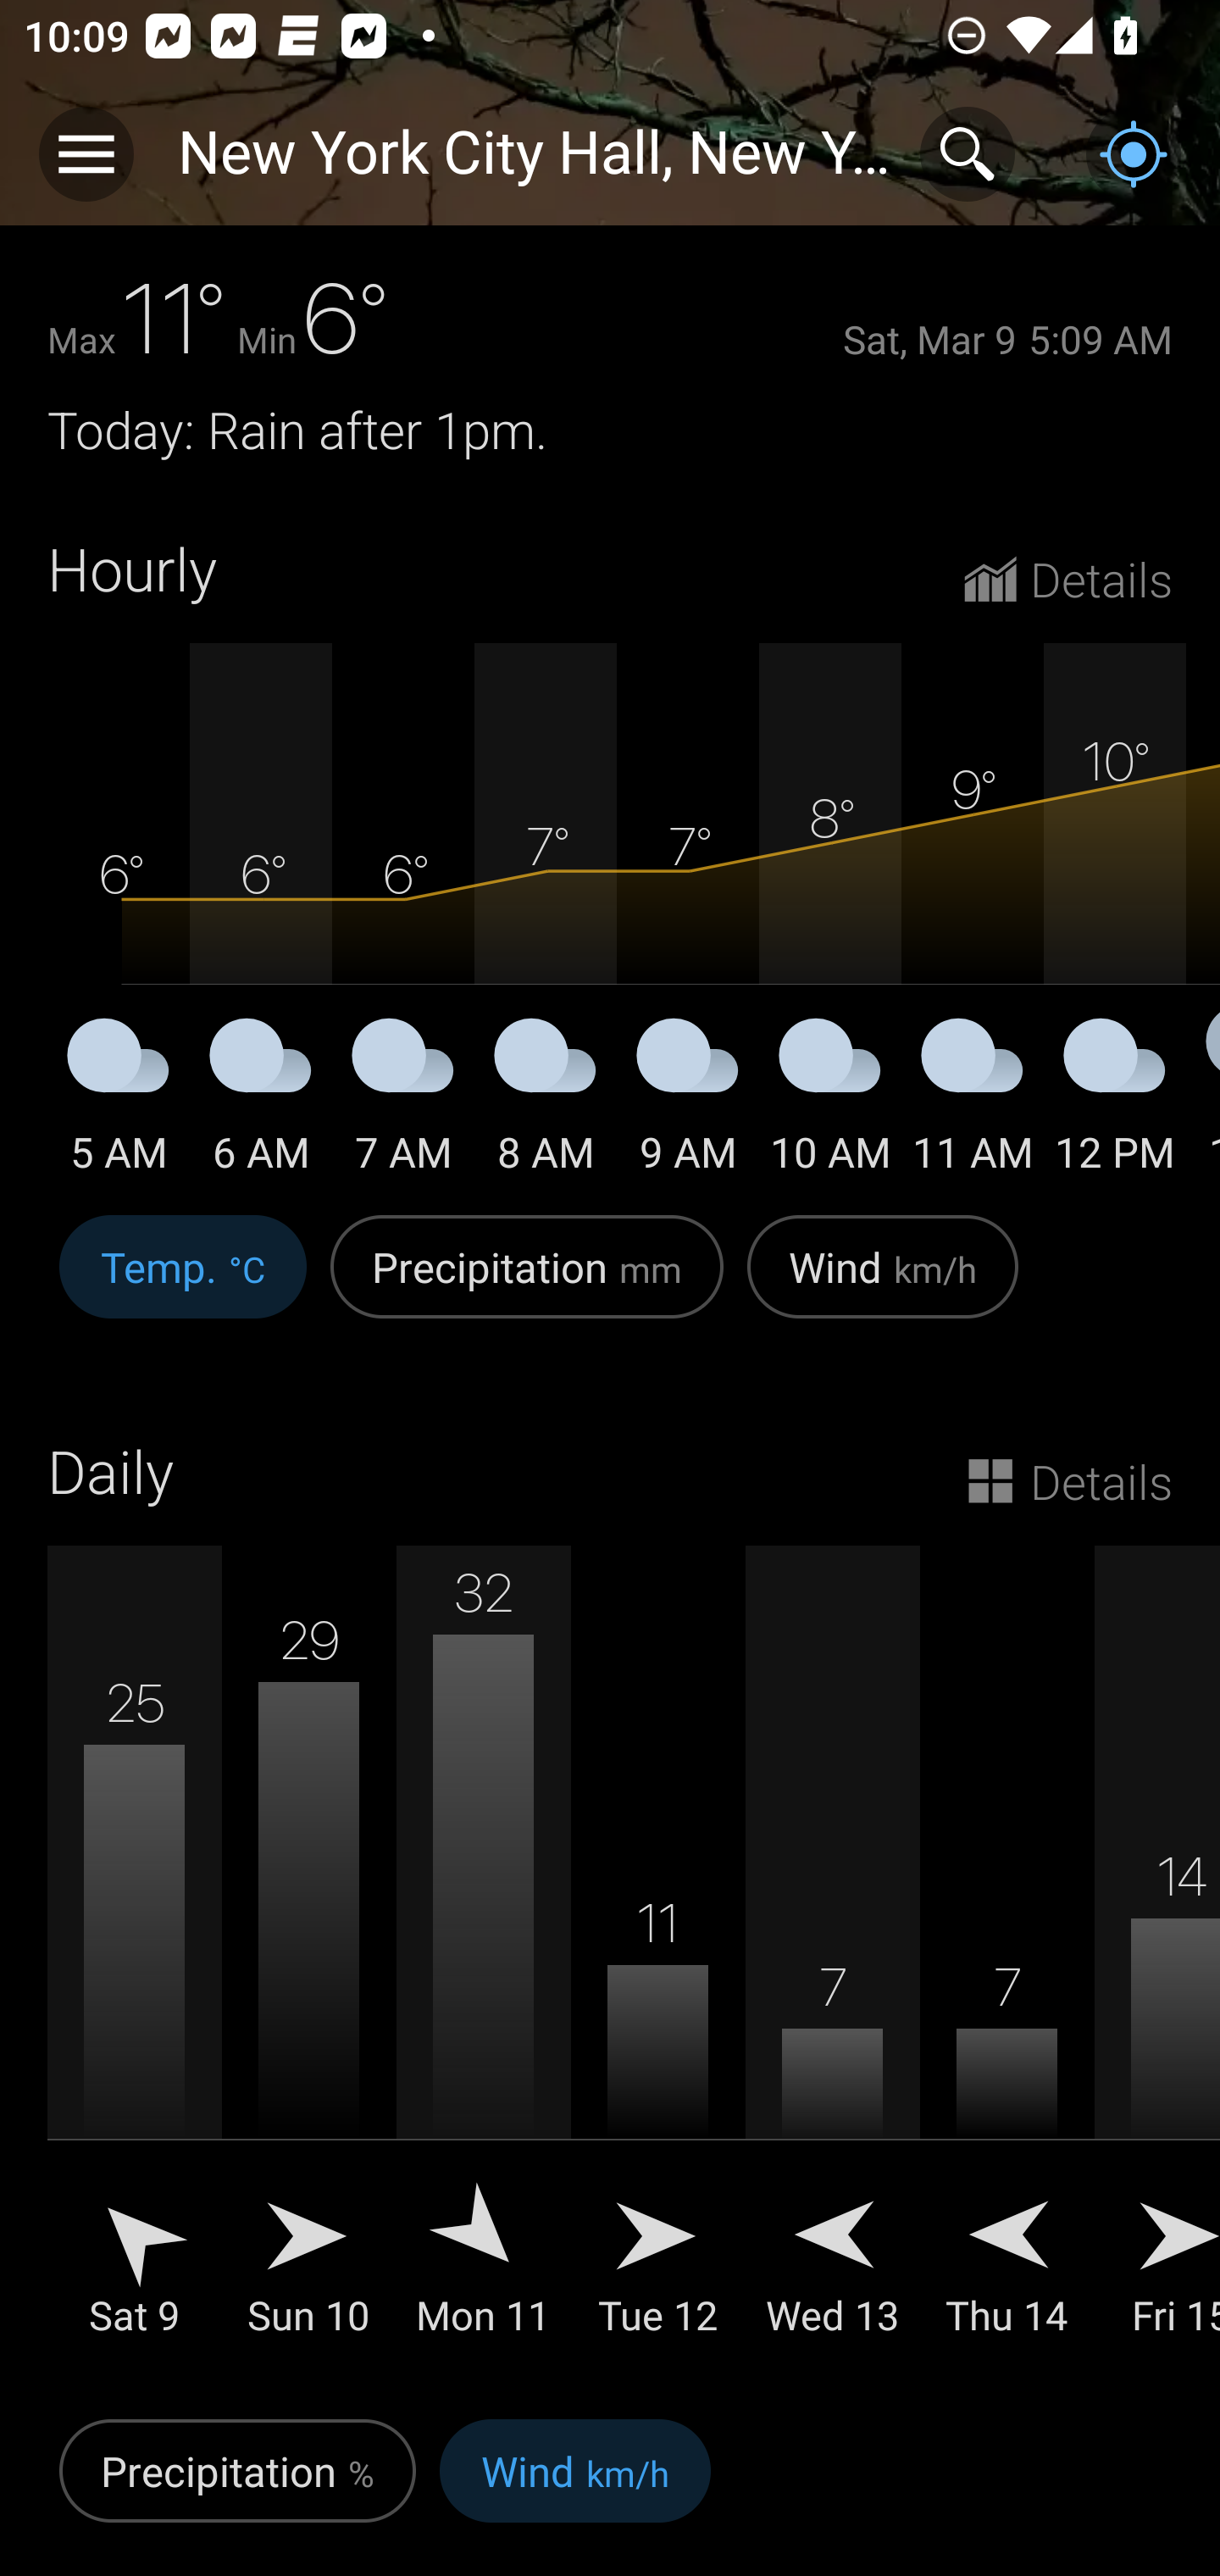 The height and width of the screenshot is (2576, 1220). Describe the element at coordinates (119, 1101) in the screenshot. I see `5 AM` at that location.